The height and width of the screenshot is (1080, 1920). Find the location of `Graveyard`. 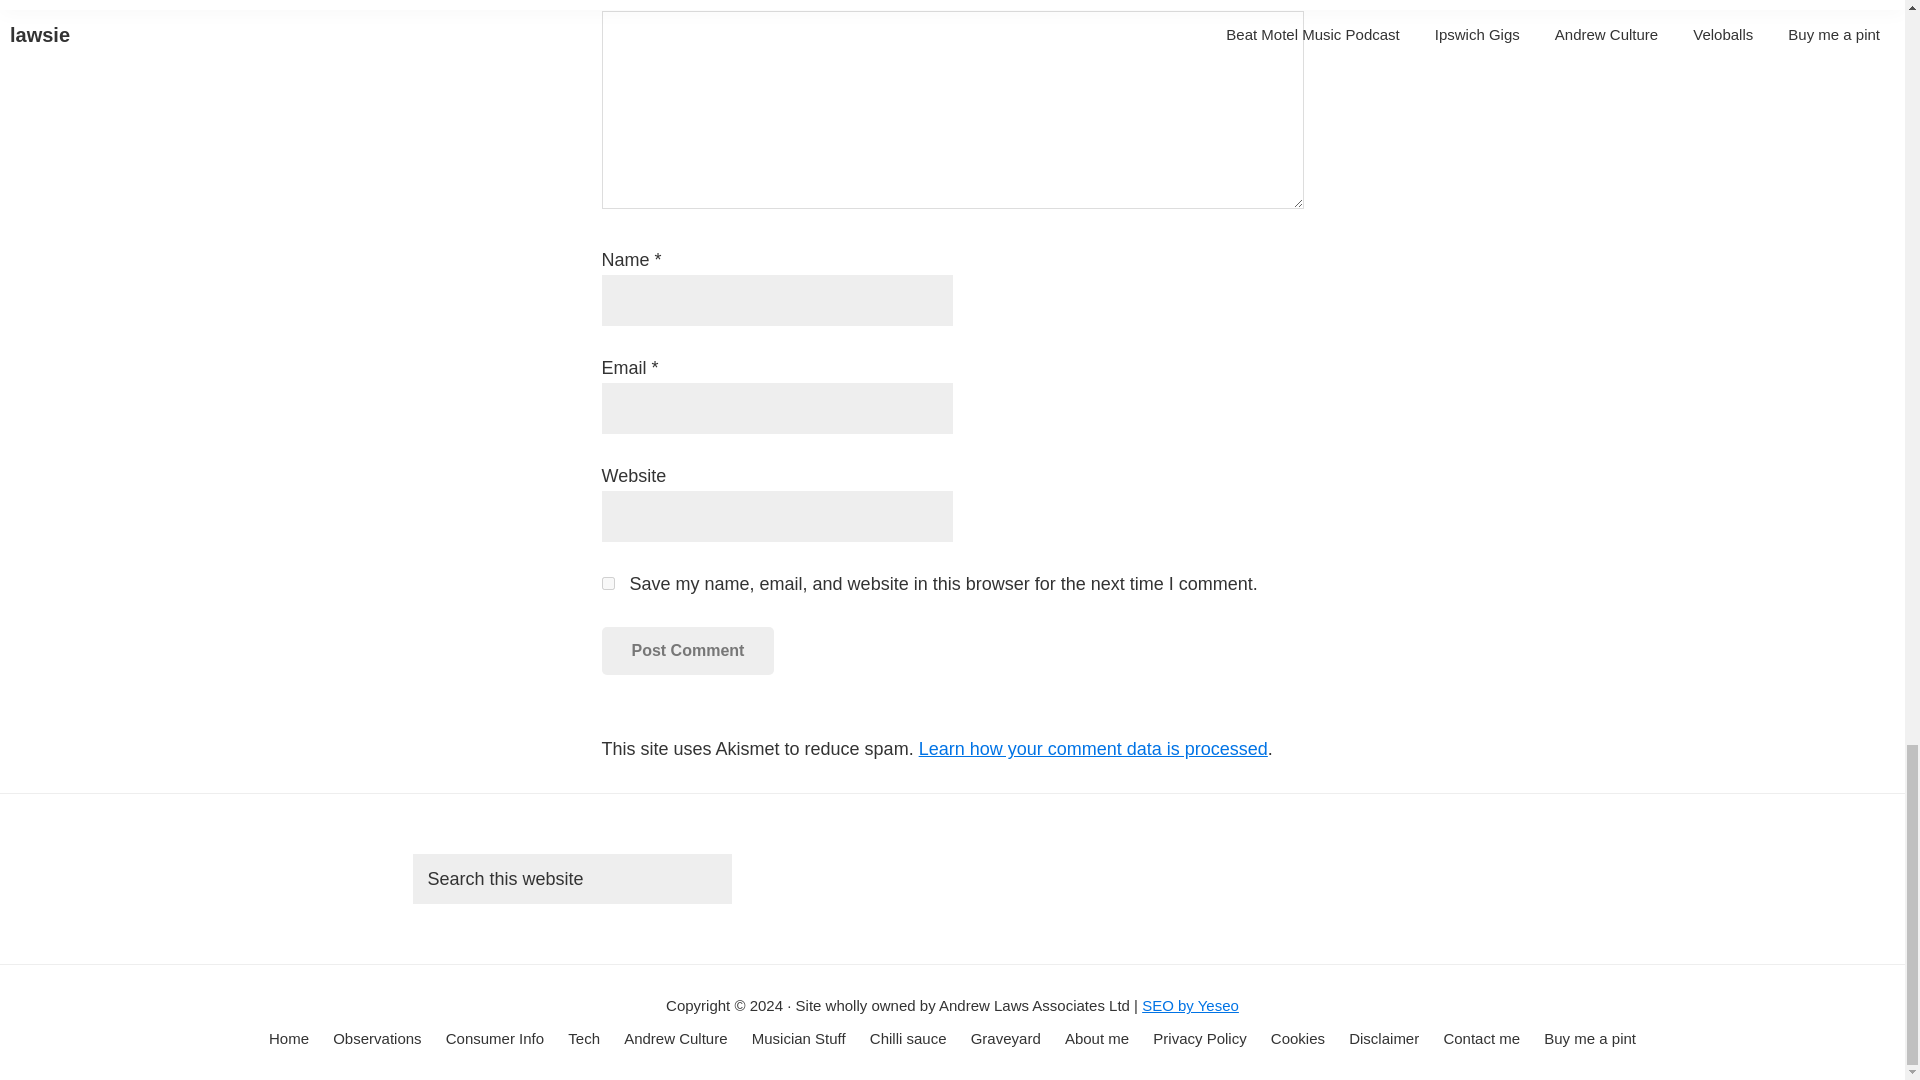

Graveyard is located at coordinates (1006, 1039).